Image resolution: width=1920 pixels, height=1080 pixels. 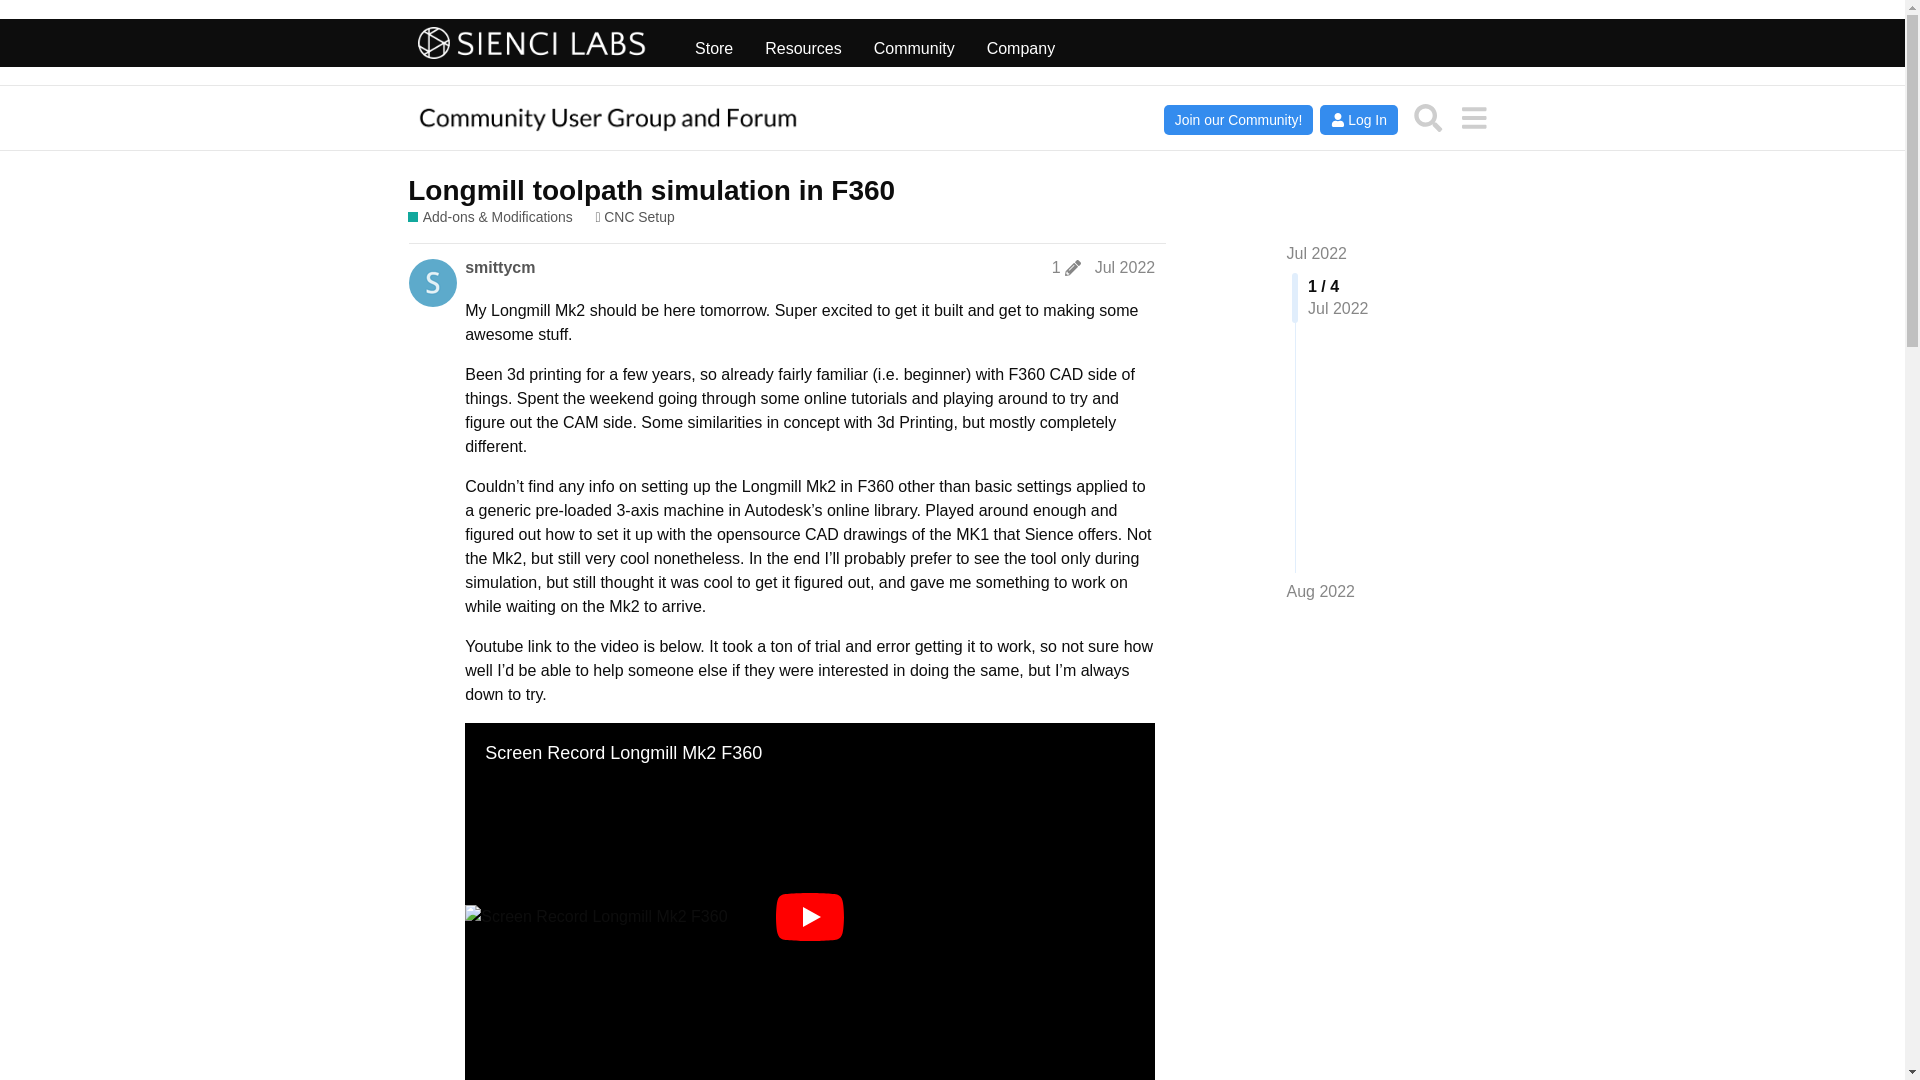 What do you see at coordinates (1020, 43) in the screenshot?
I see `Company` at bounding box center [1020, 43].